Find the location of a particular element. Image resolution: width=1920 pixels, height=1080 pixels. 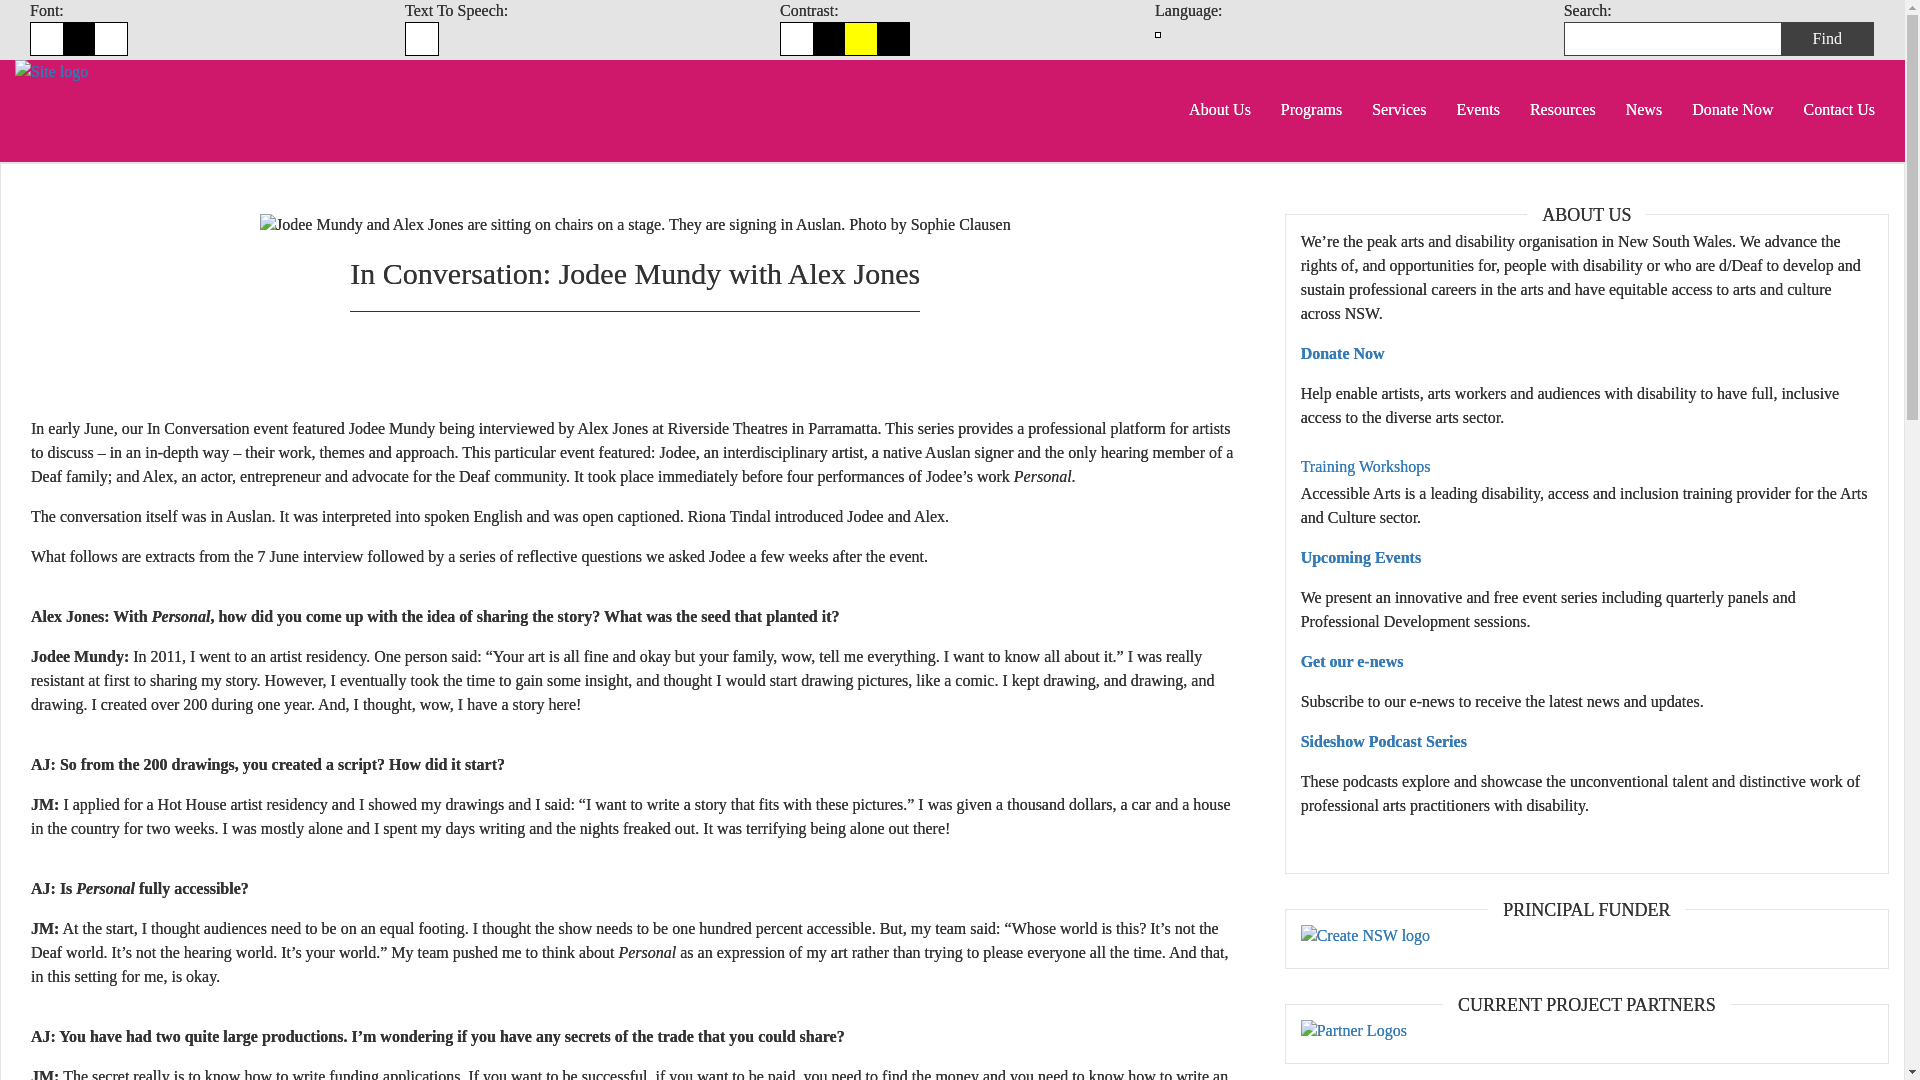

Find is located at coordinates (1827, 38).